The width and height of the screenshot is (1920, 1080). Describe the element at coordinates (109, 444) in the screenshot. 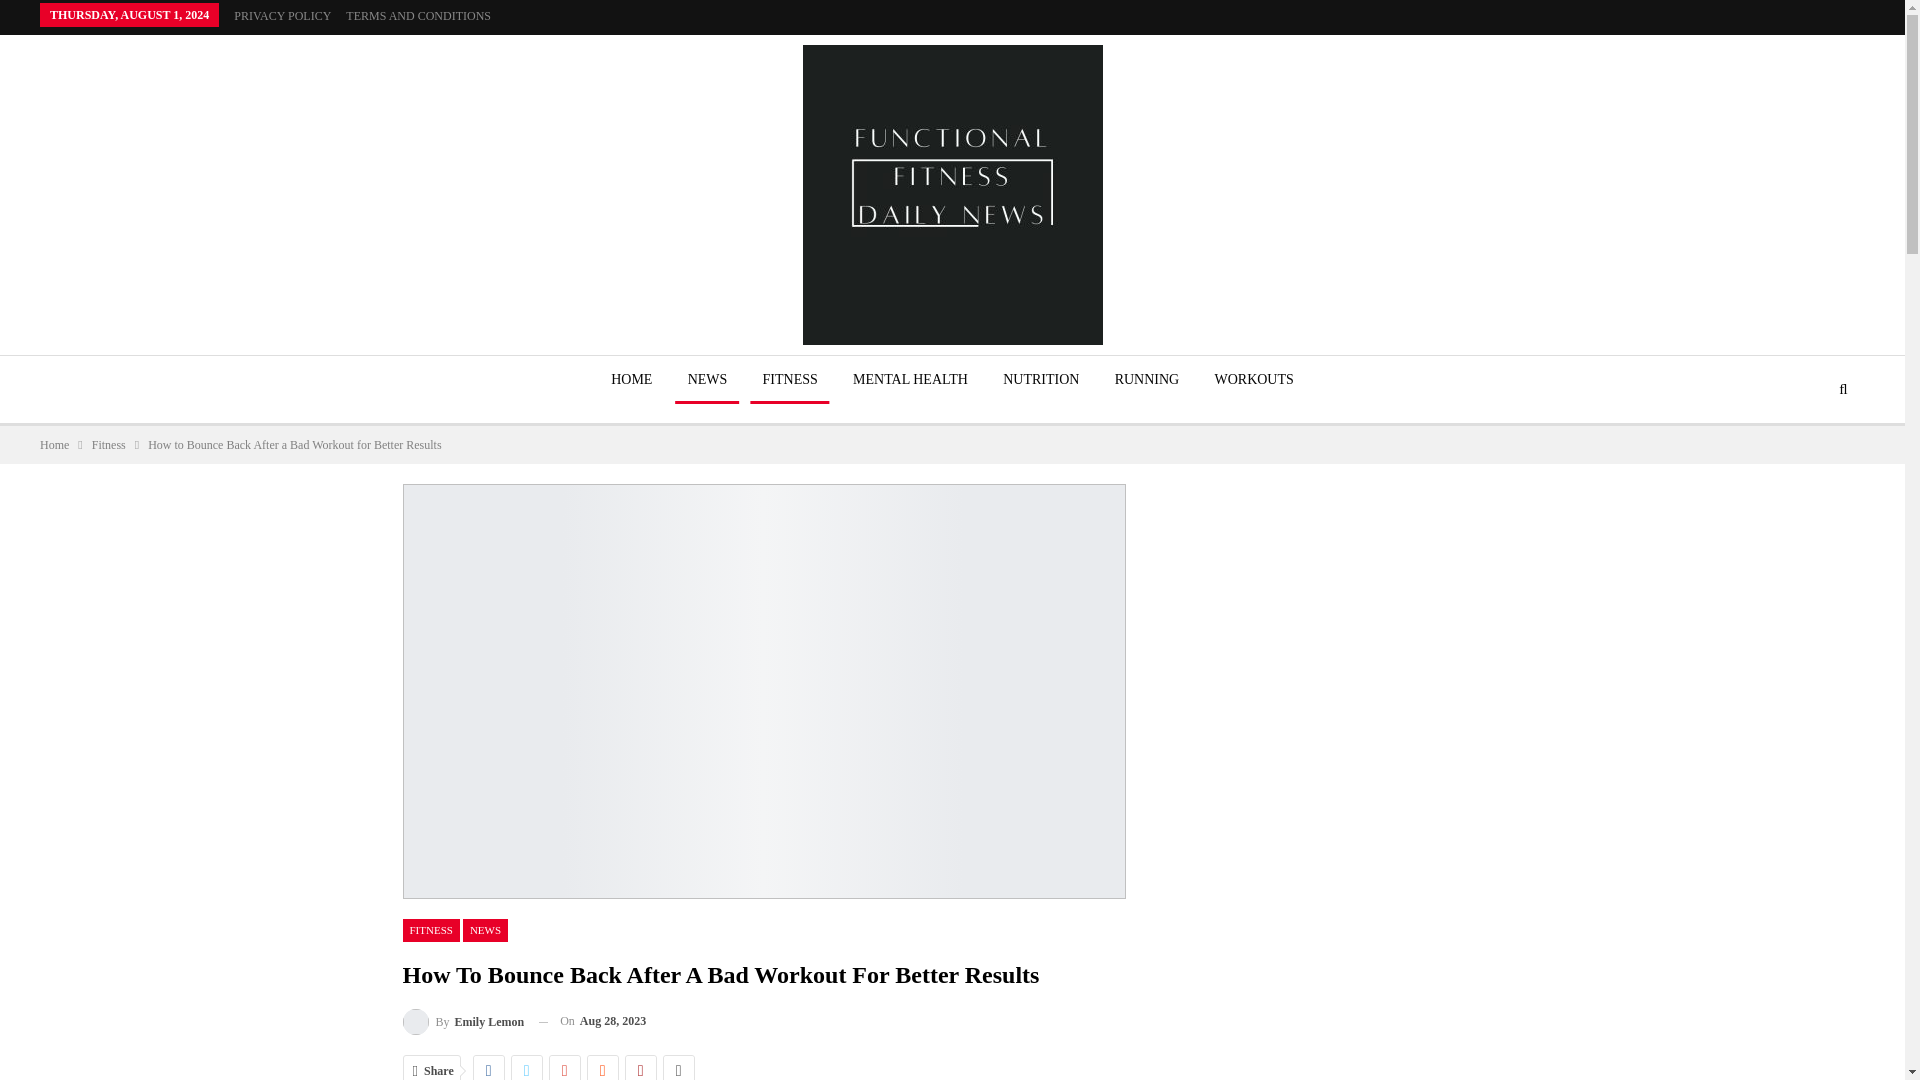

I see `Fitness` at that location.